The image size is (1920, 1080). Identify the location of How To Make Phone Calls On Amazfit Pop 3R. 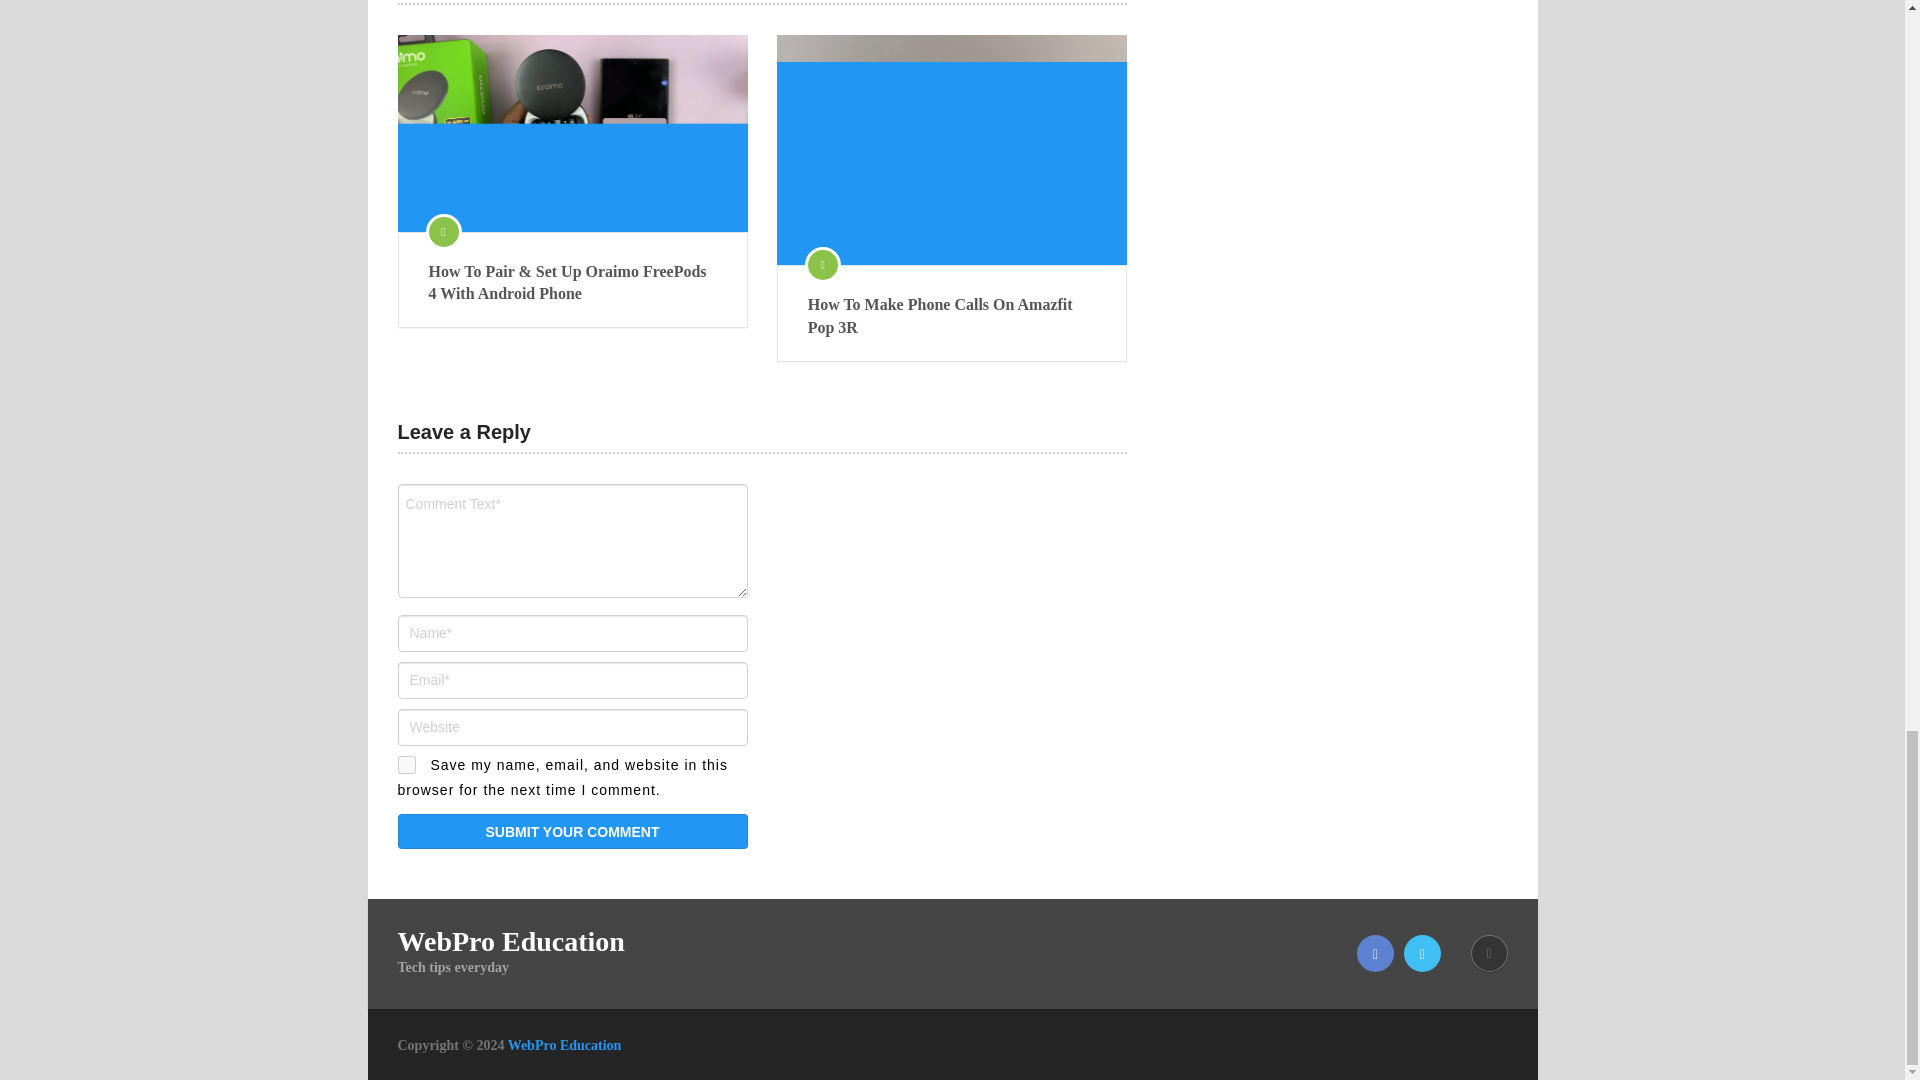
(952, 149).